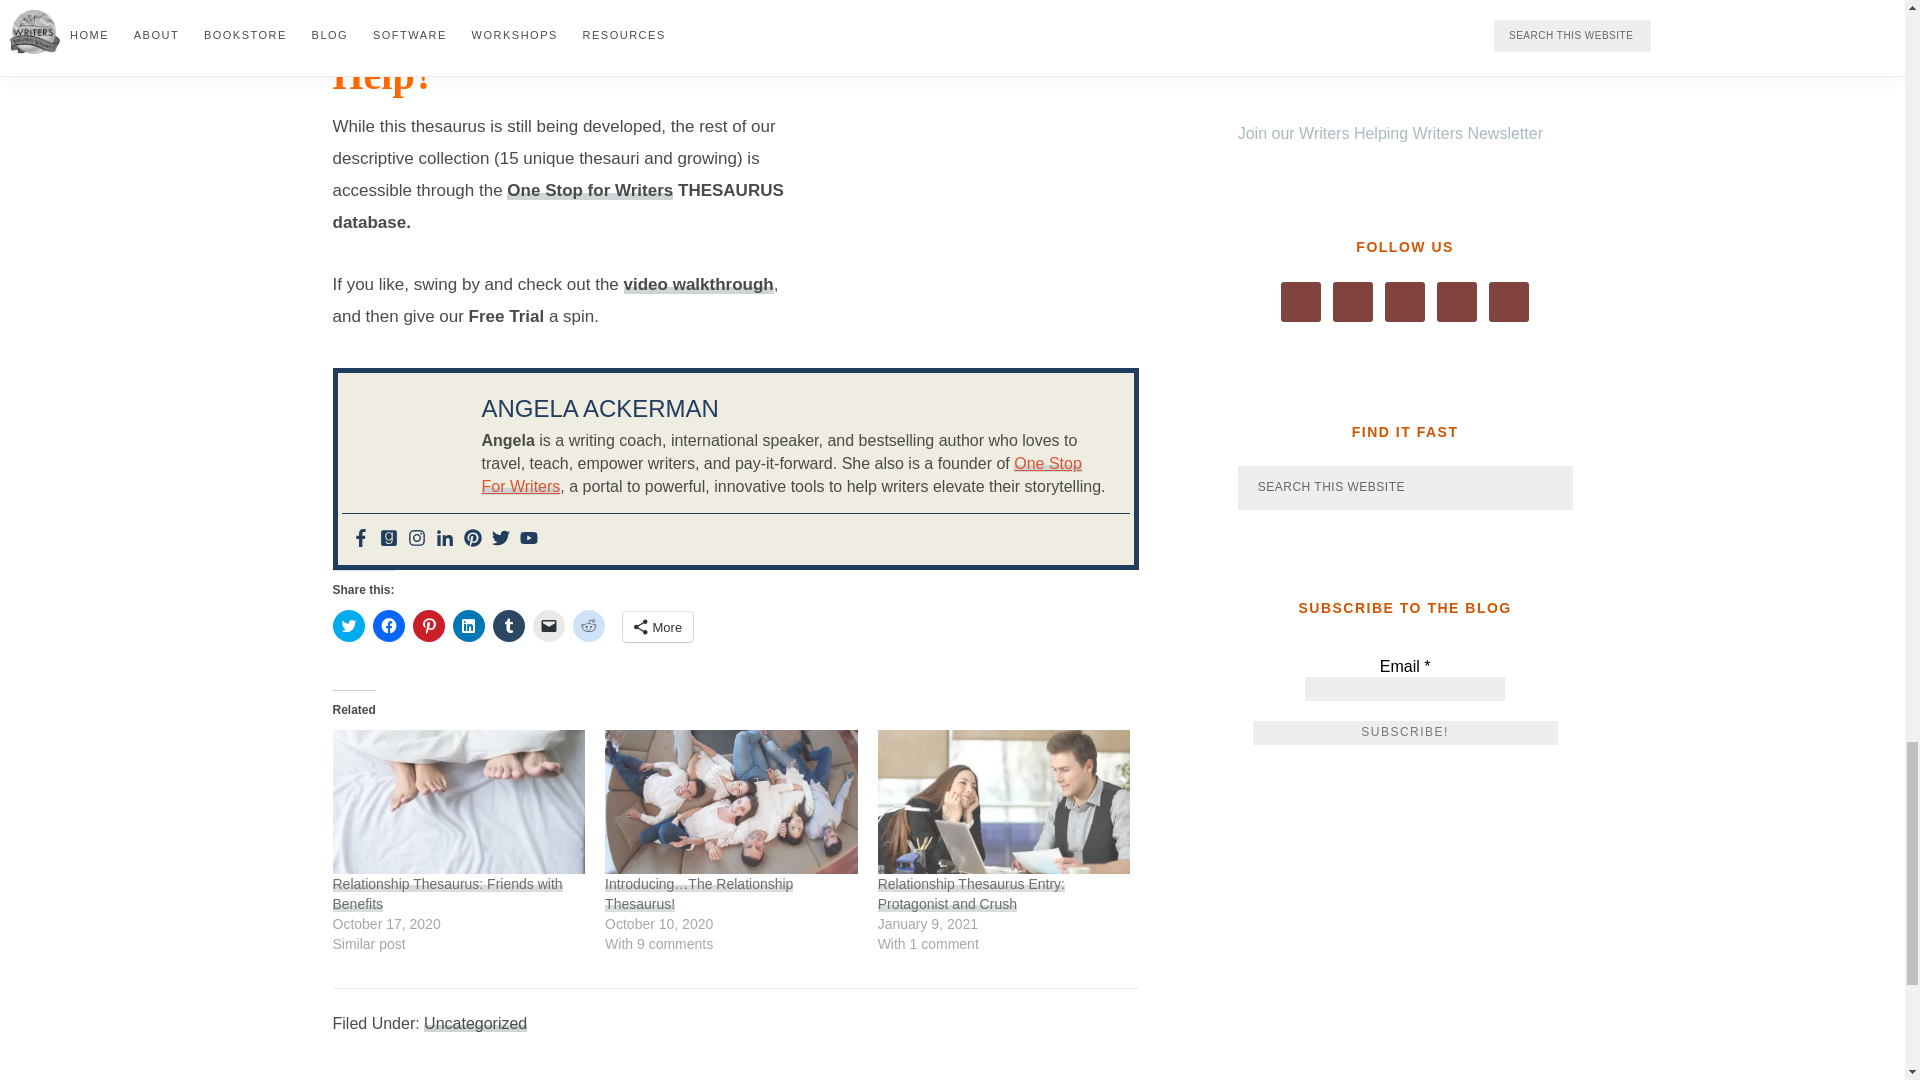  What do you see at coordinates (388, 626) in the screenshot?
I see `Click to share on Facebook` at bounding box center [388, 626].